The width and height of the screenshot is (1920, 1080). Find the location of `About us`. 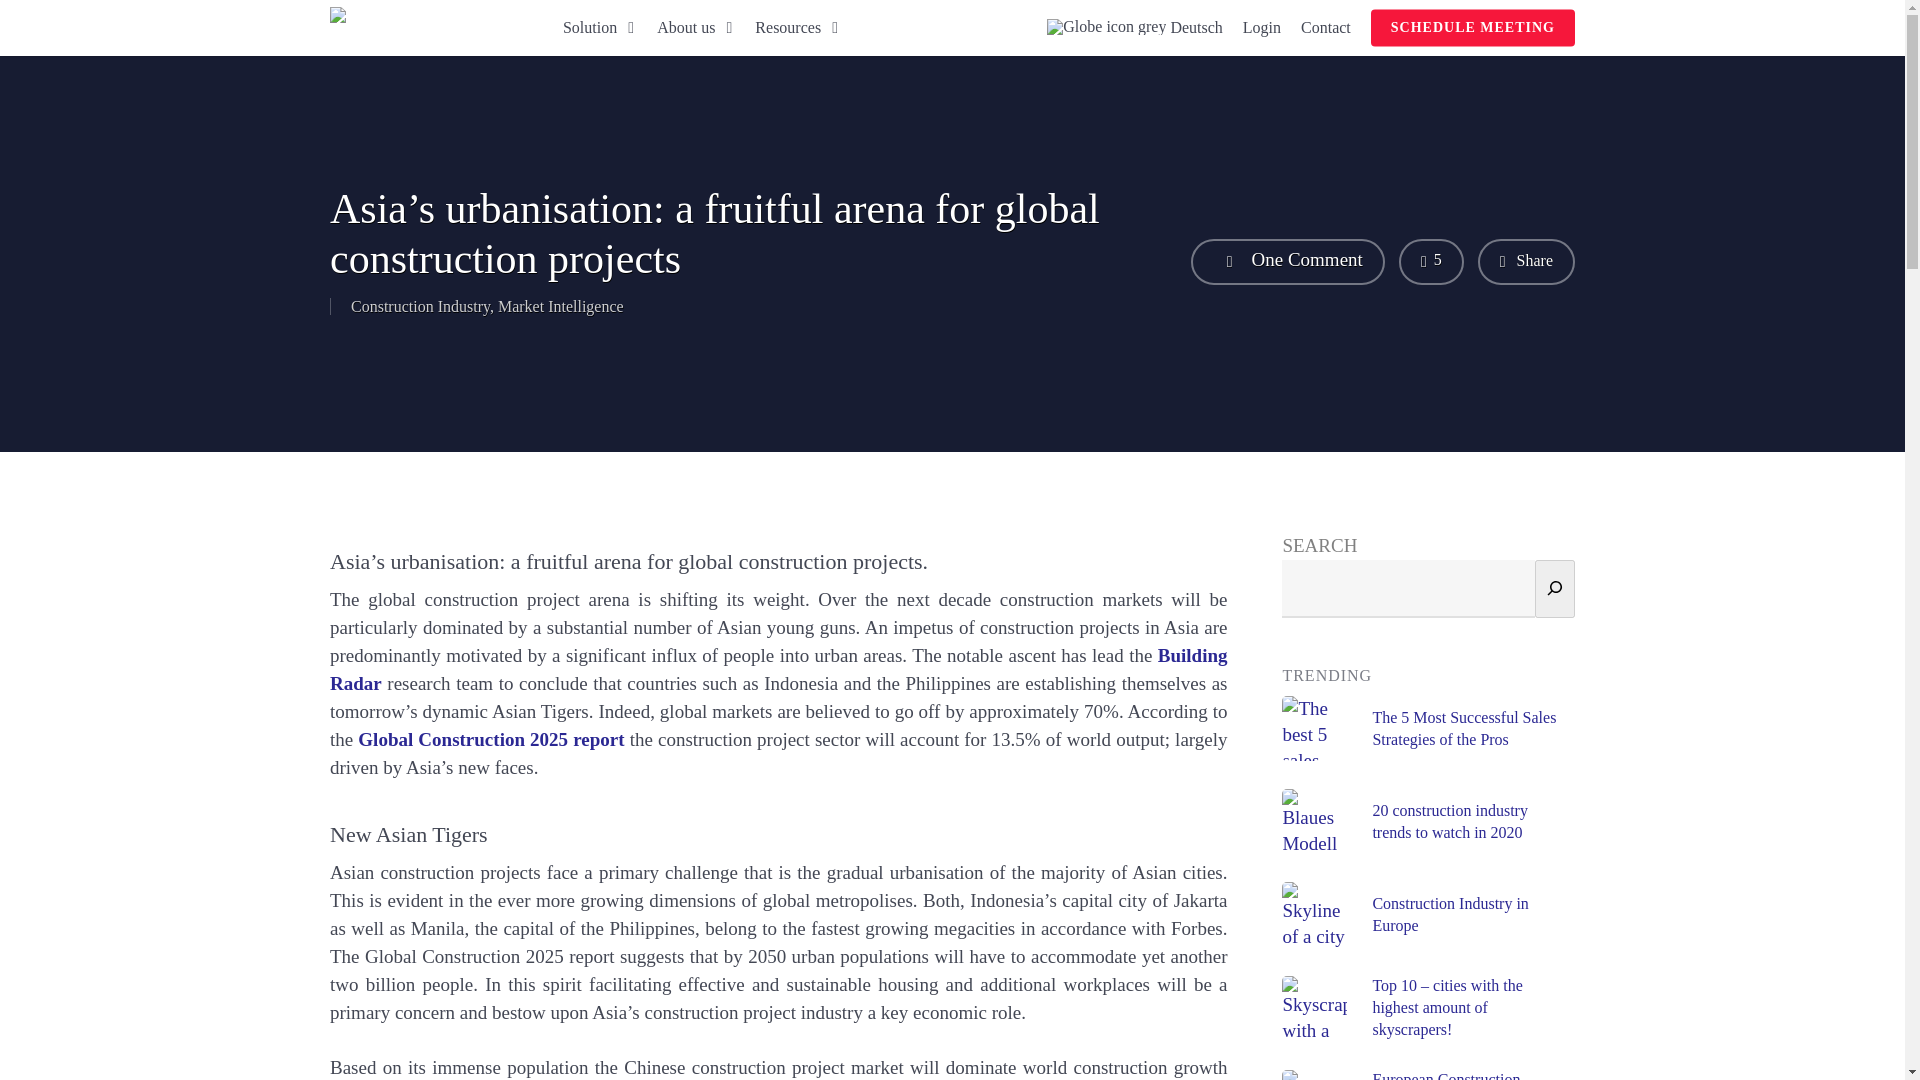

About us is located at coordinates (686, 28).